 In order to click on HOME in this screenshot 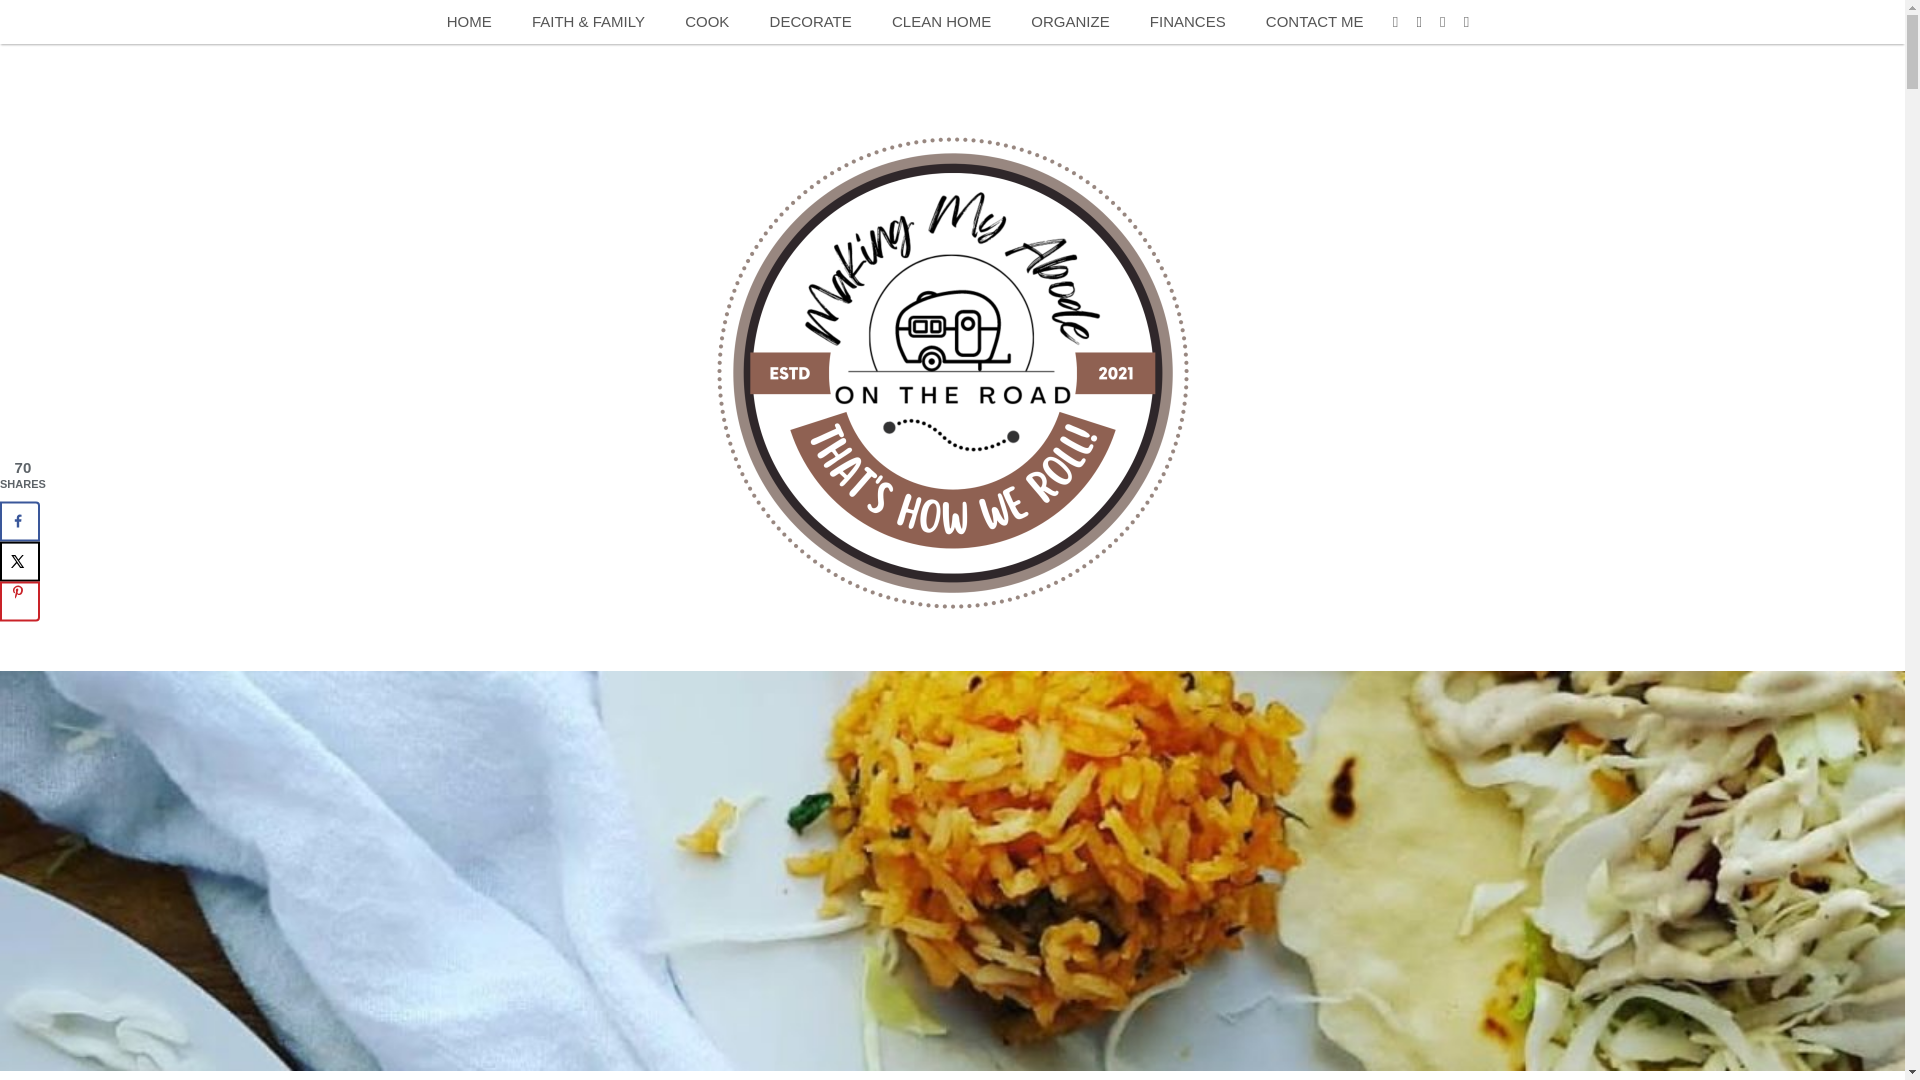, I will do `click(469, 22)`.